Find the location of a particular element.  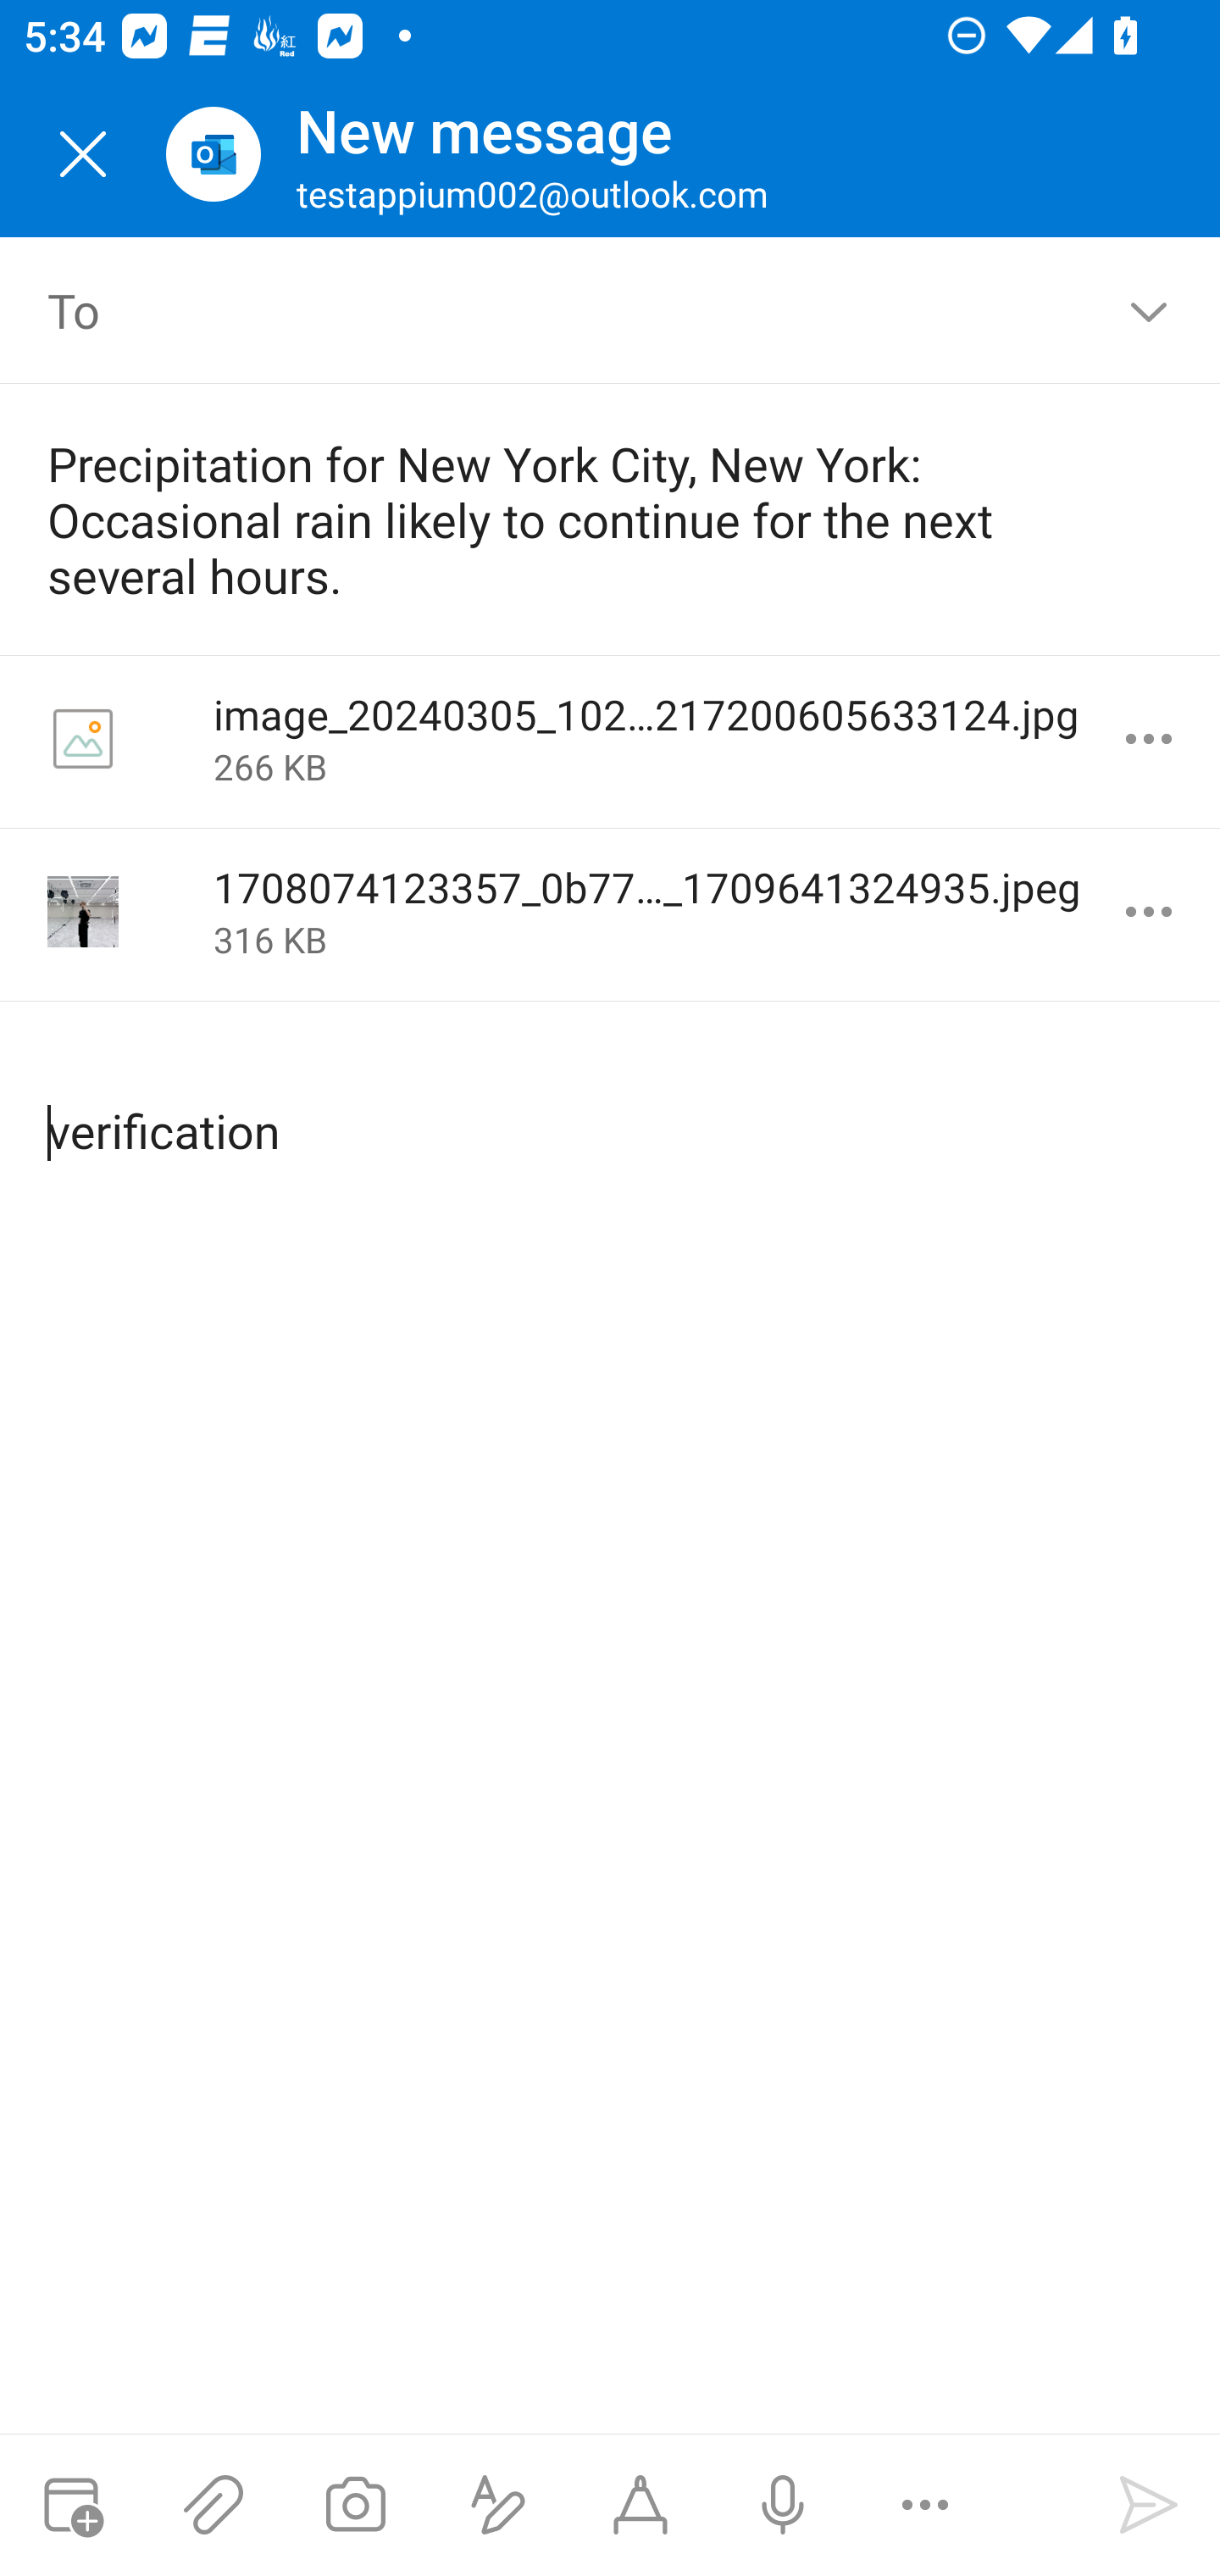


verification is located at coordinates (612, 1103).